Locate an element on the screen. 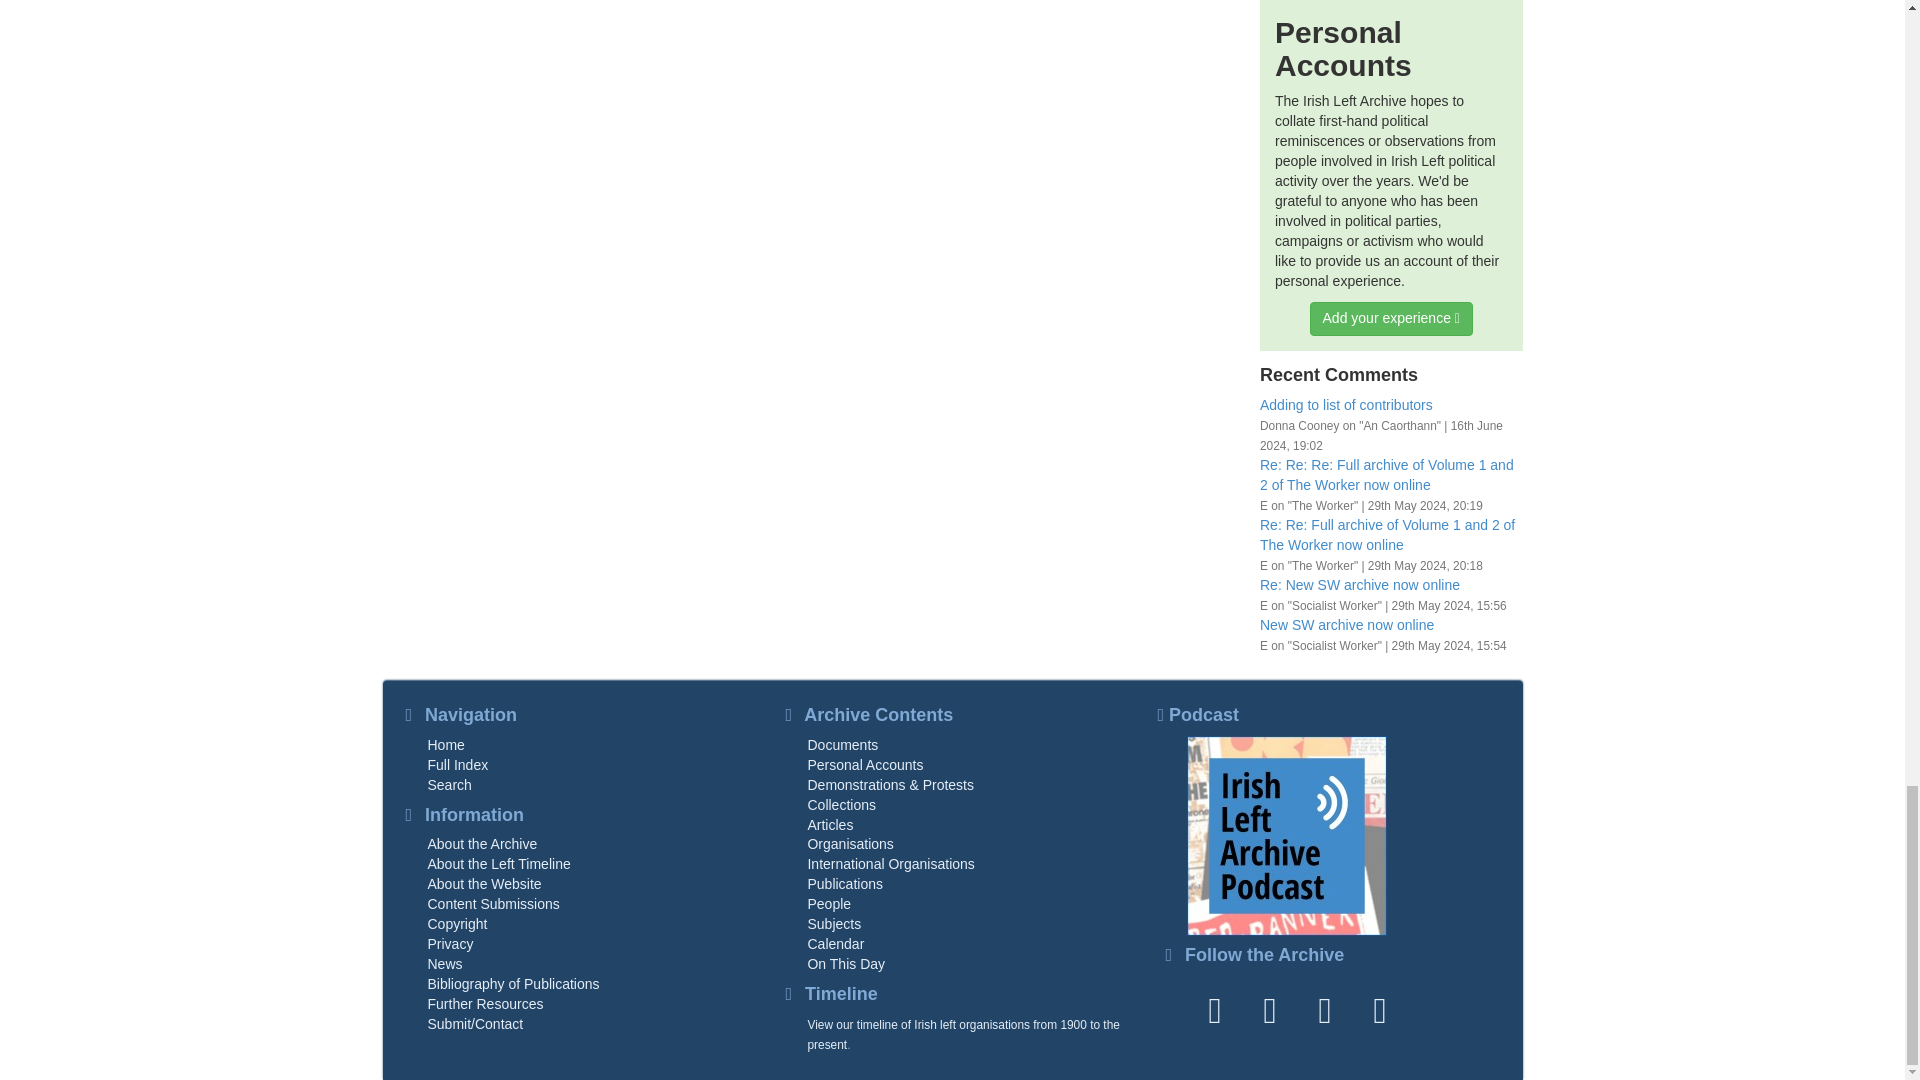 The image size is (1920, 1080). About the Timeline of the Irish Left is located at coordinates (499, 864).